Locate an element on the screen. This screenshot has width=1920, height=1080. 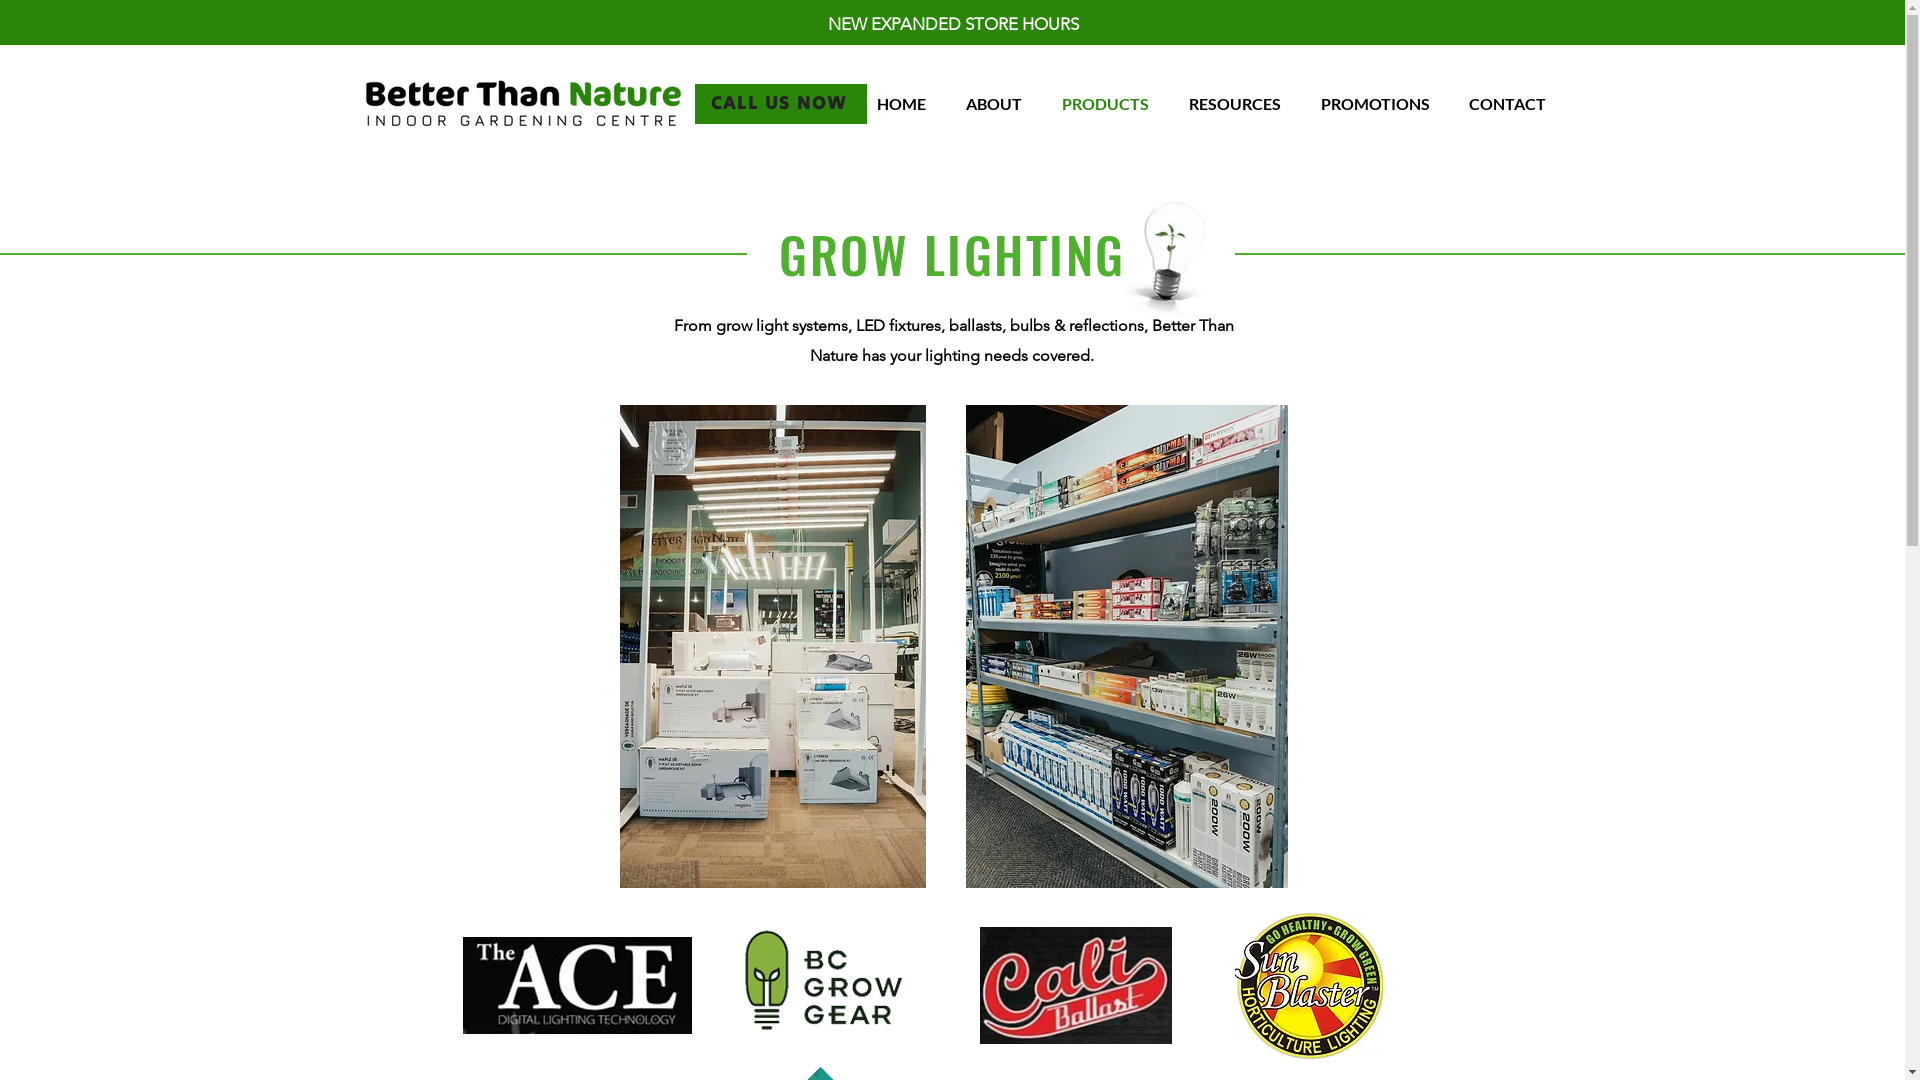
TWIPLA (Visitor Analytics) is located at coordinates (1902, 6).